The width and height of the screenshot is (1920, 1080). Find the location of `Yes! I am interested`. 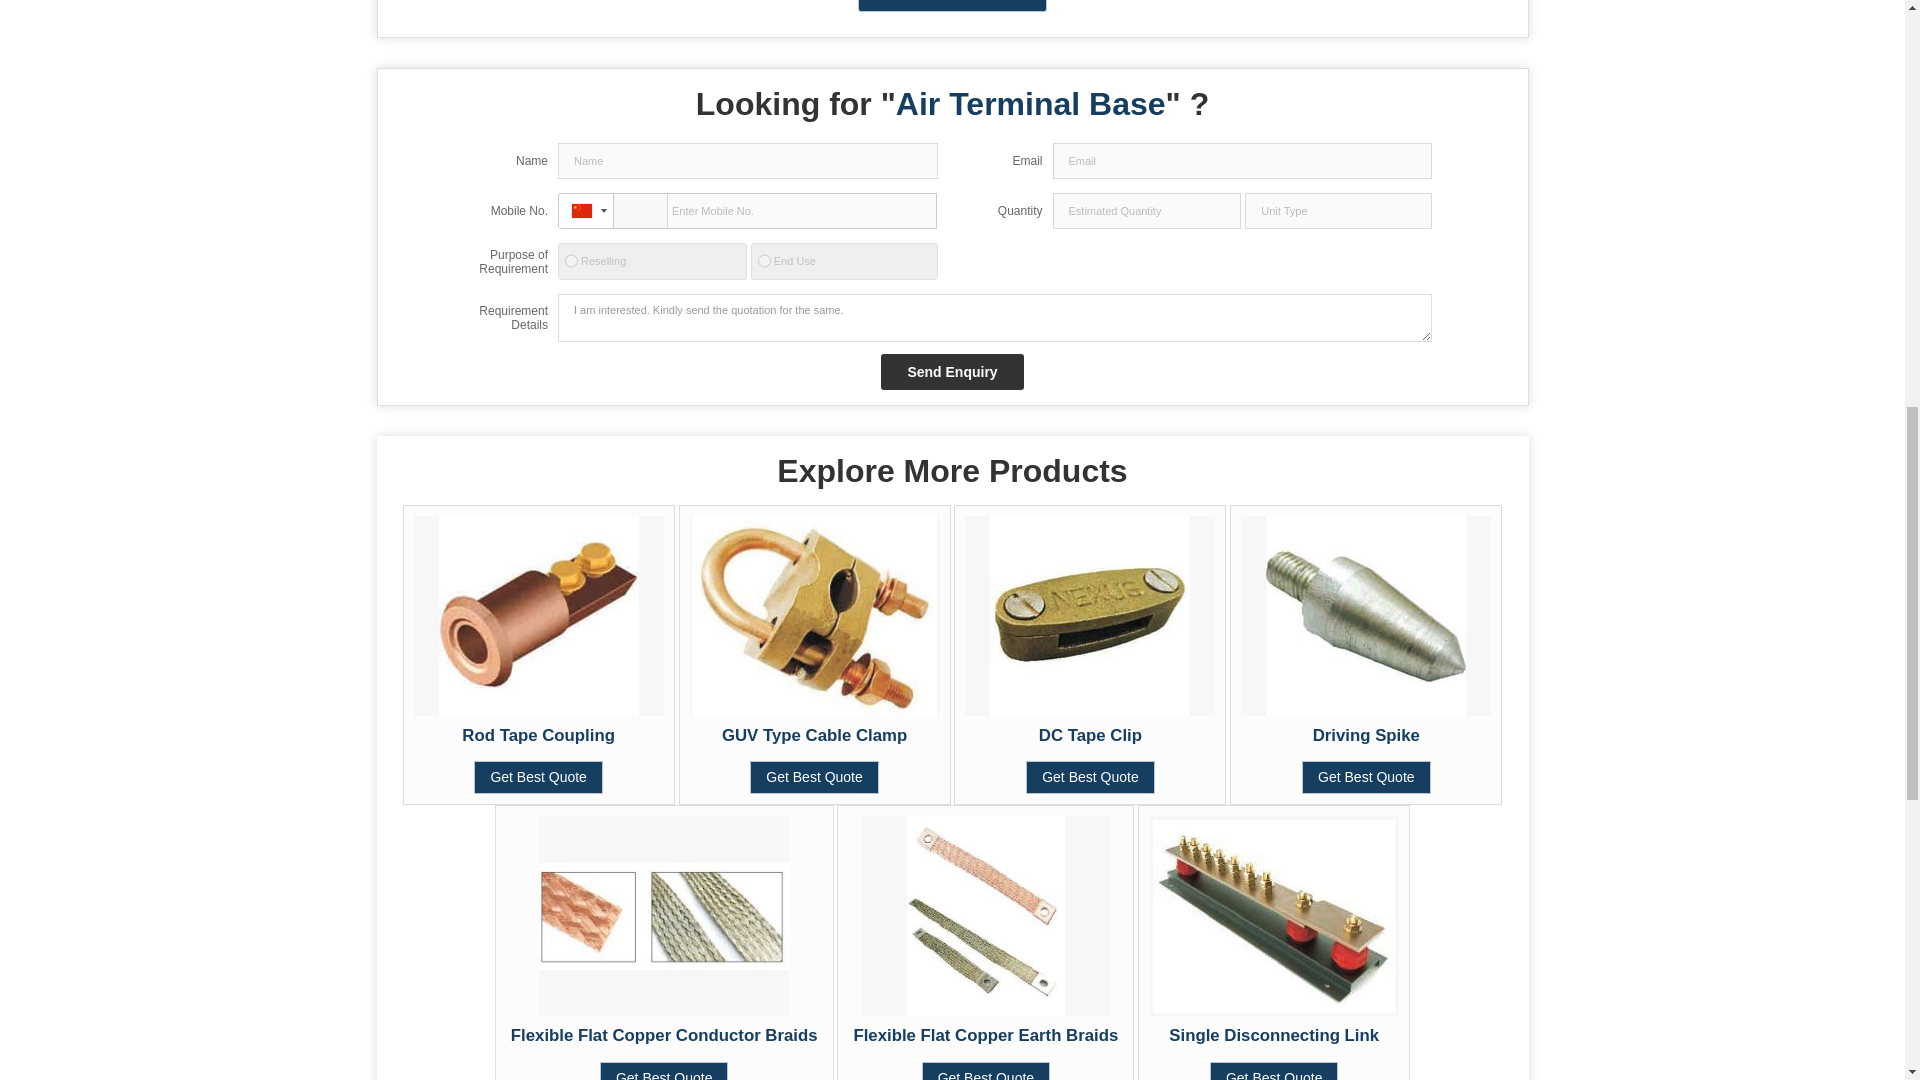

Yes! I am interested is located at coordinates (953, 6).